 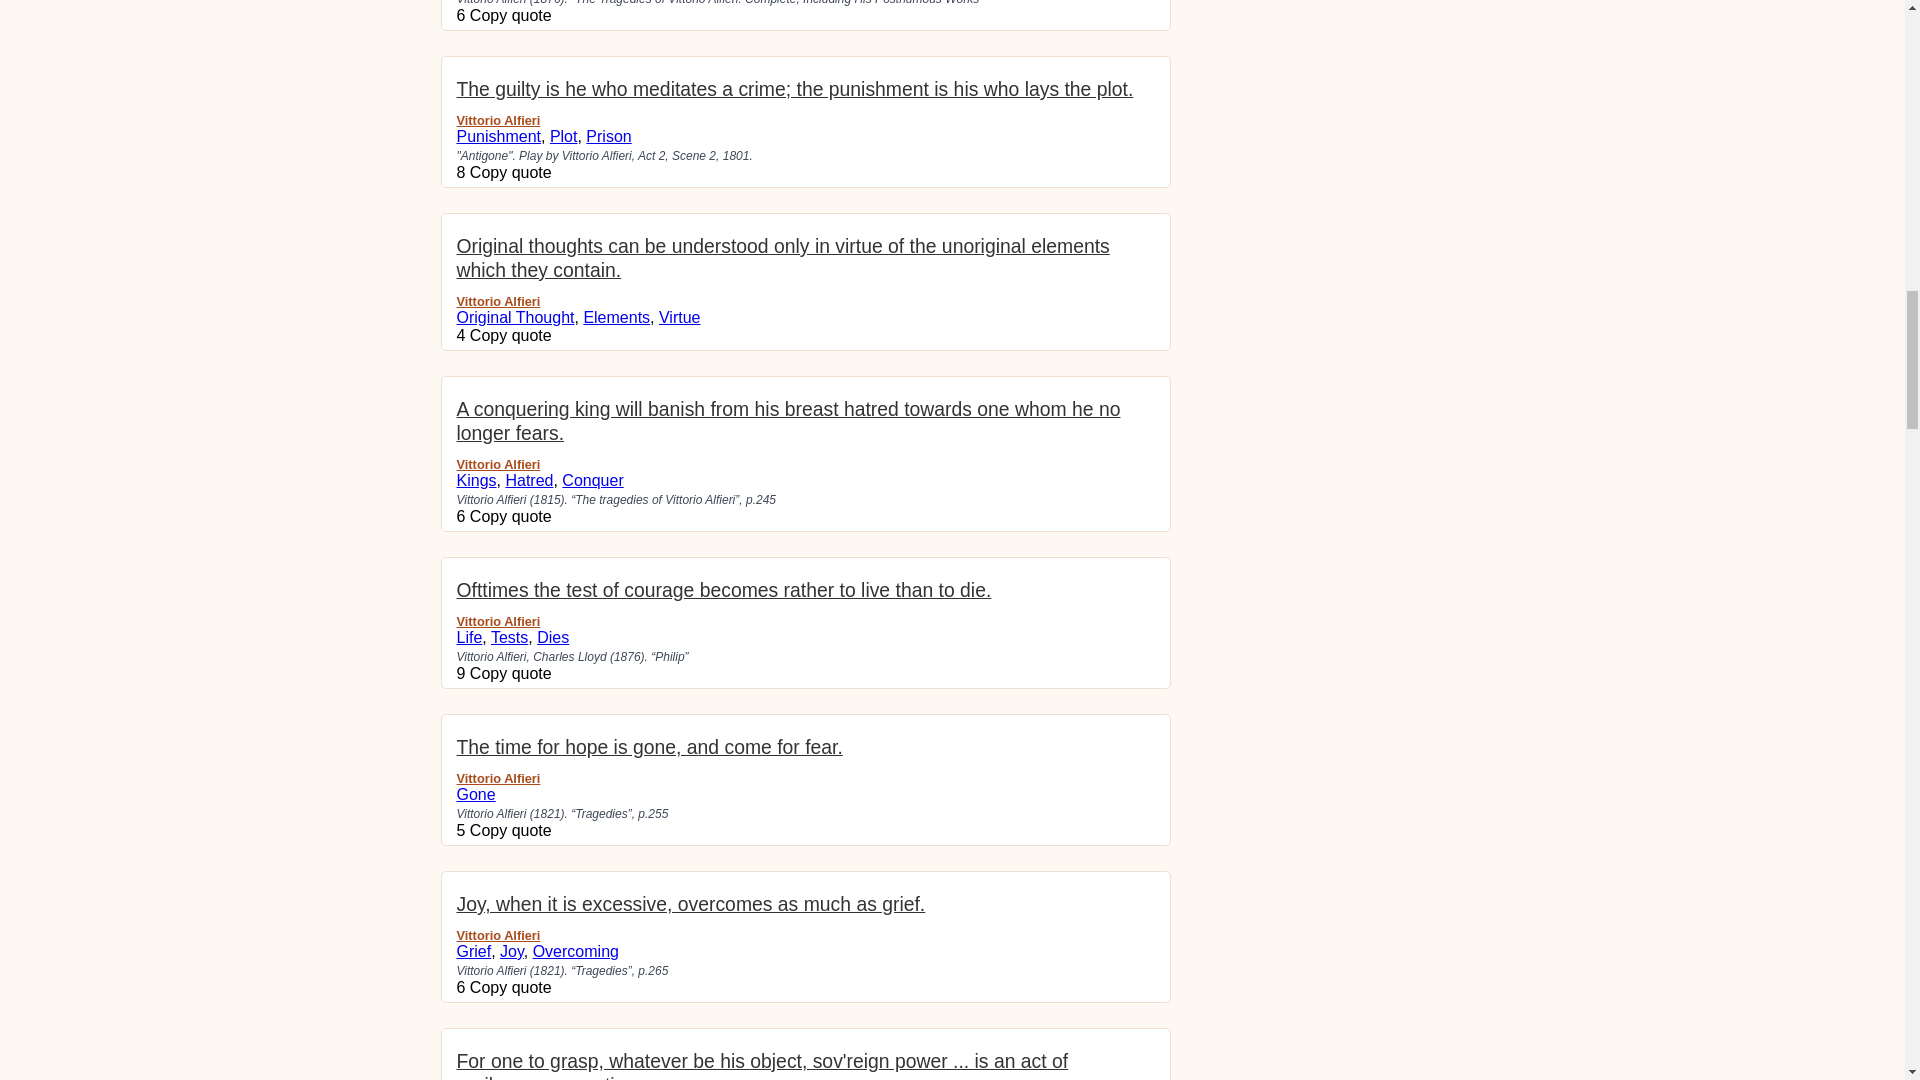 What do you see at coordinates (511, 673) in the screenshot?
I see `Quote is copied` at bounding box center [511, 673].